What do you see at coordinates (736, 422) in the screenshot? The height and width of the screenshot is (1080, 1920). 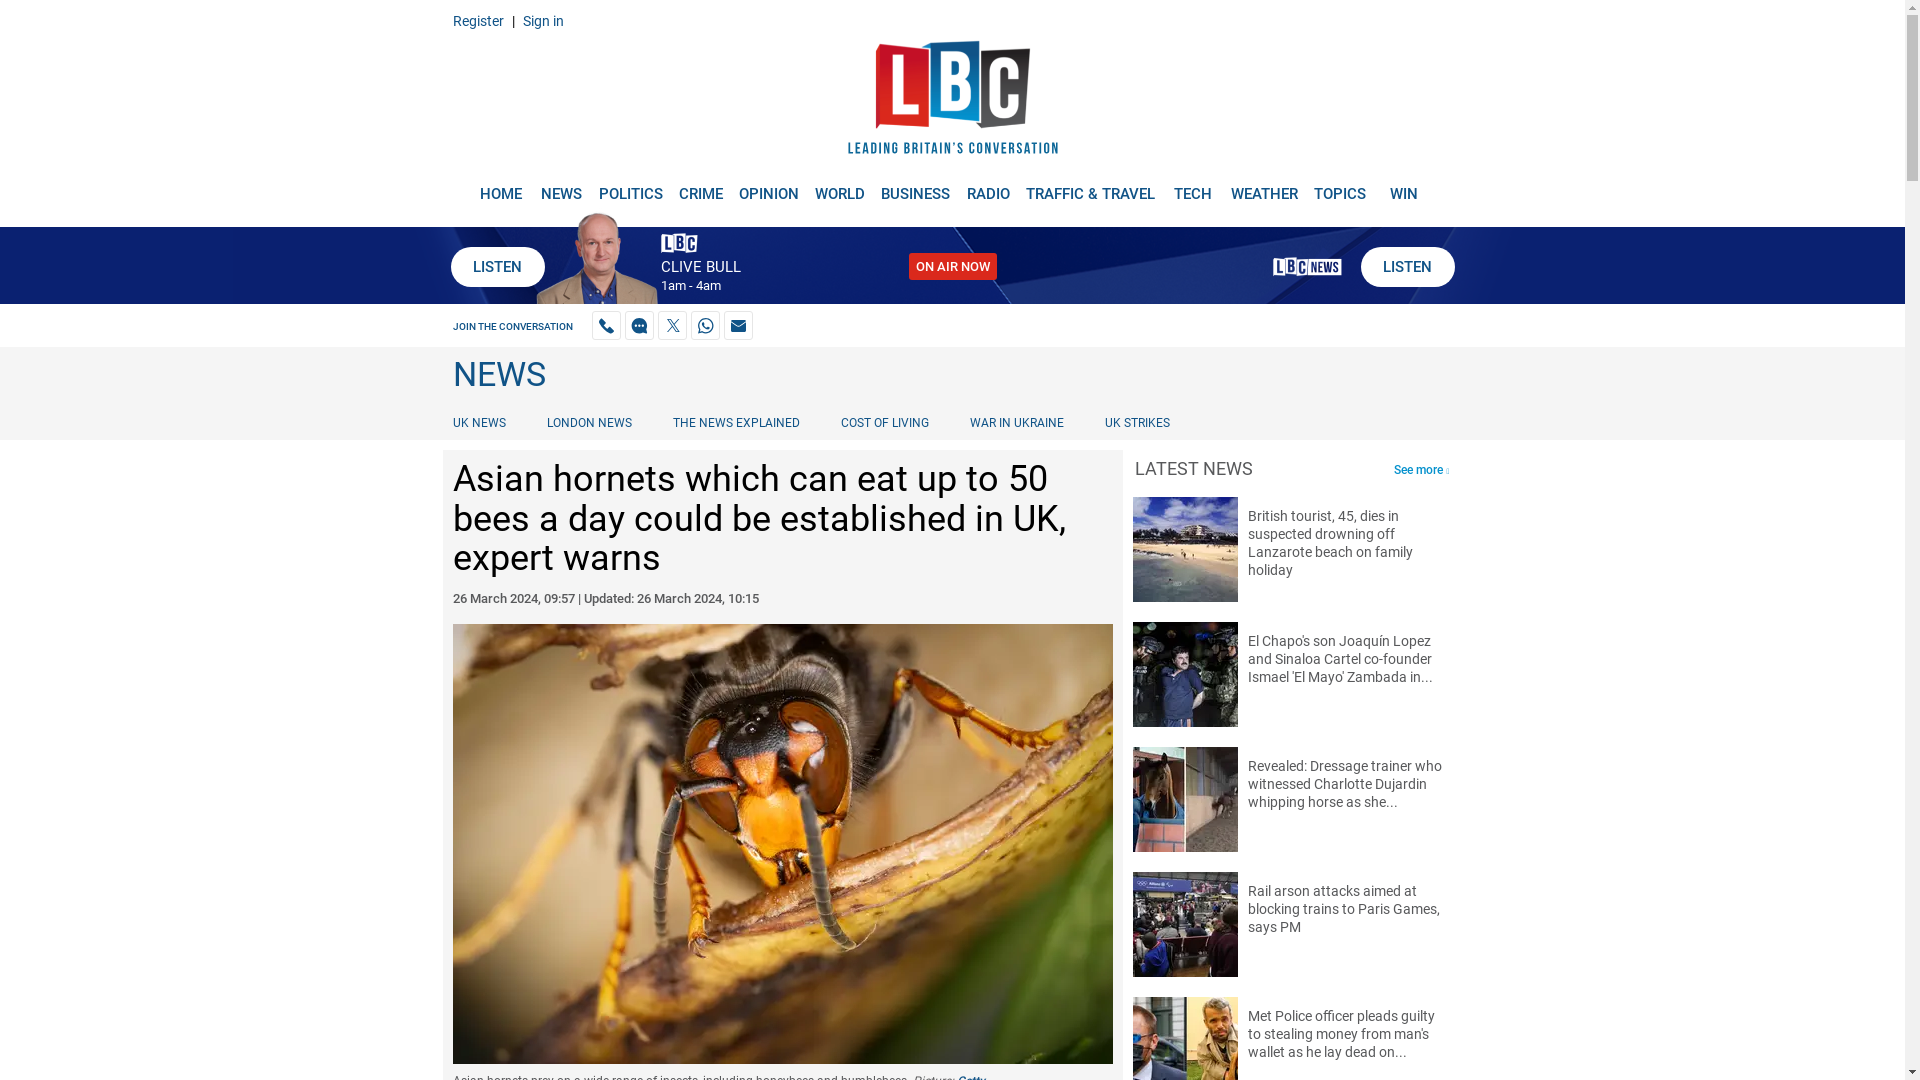 I see `THE NEWS EXPLAINED` at bounding box center [736, 422].